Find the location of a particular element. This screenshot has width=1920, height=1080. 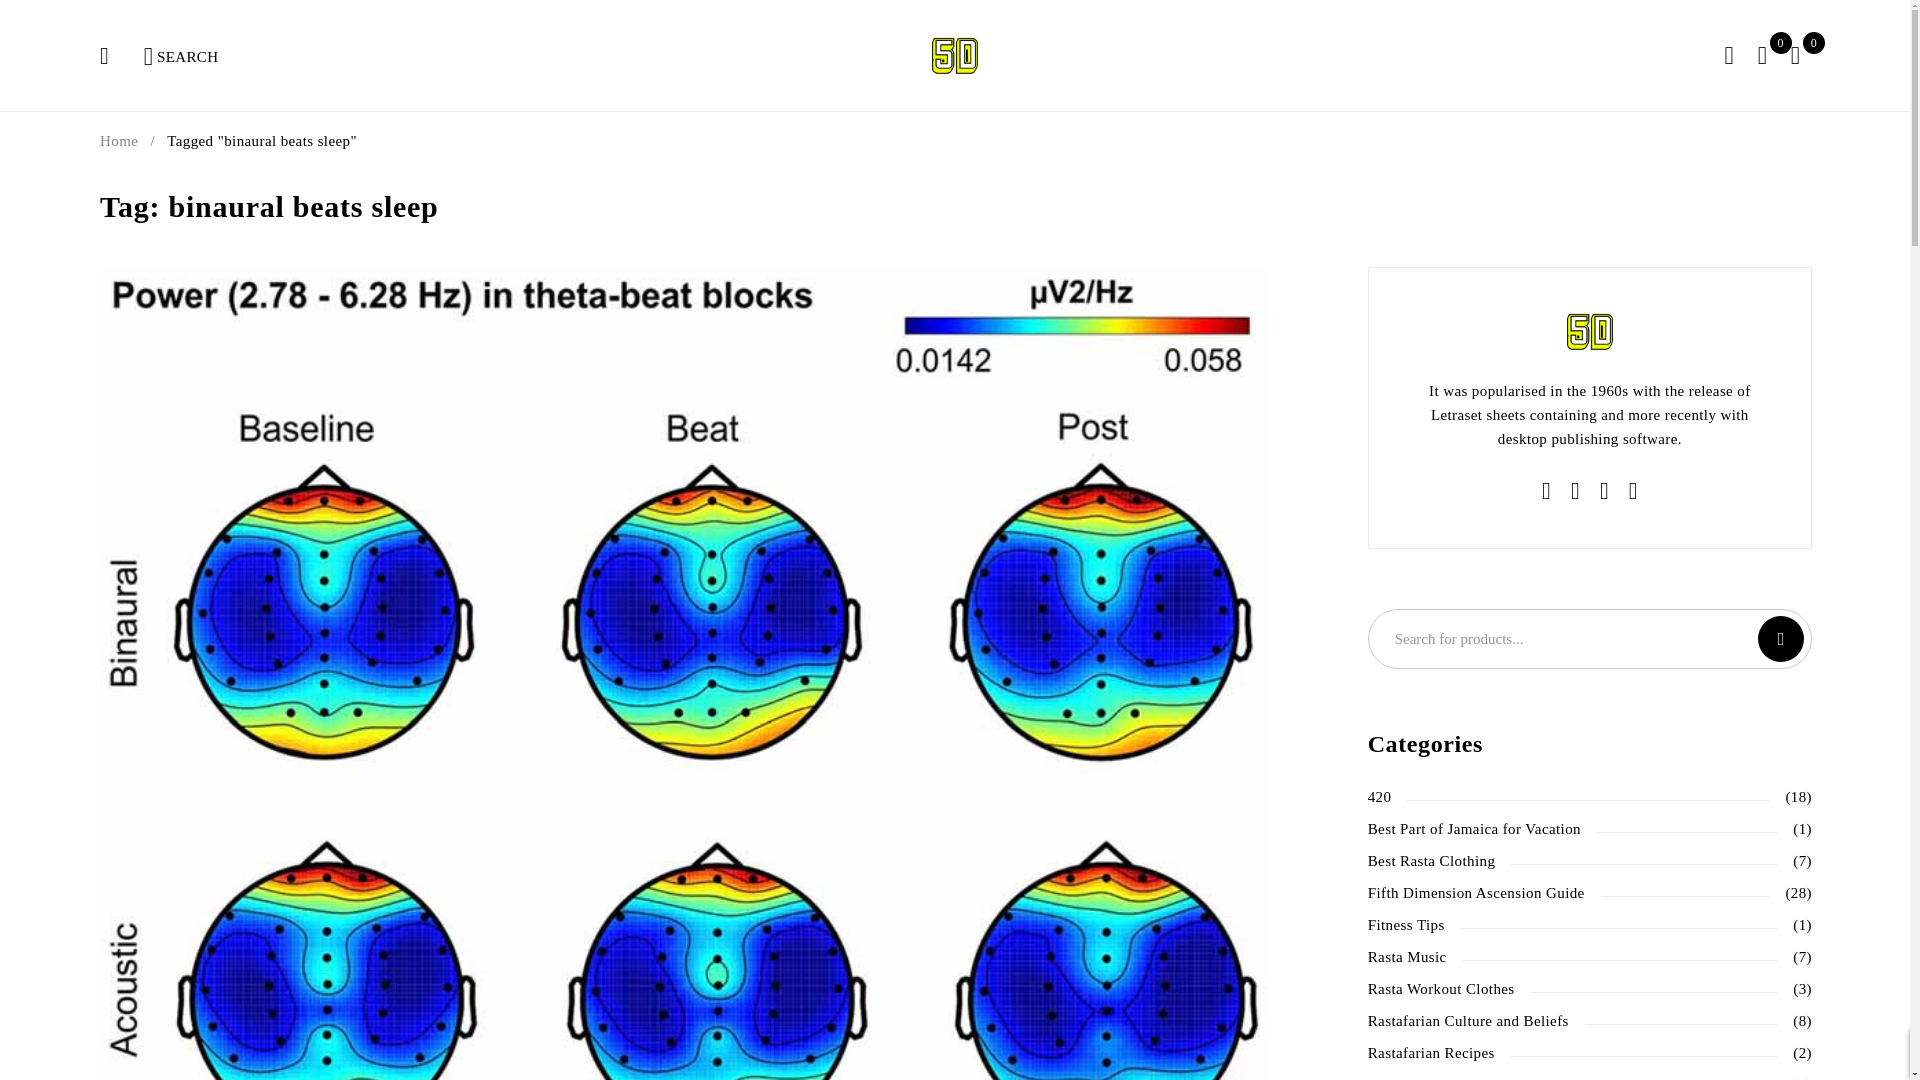

Best Part of Jamaica for Vacation is located at coordinates (1474, 828).